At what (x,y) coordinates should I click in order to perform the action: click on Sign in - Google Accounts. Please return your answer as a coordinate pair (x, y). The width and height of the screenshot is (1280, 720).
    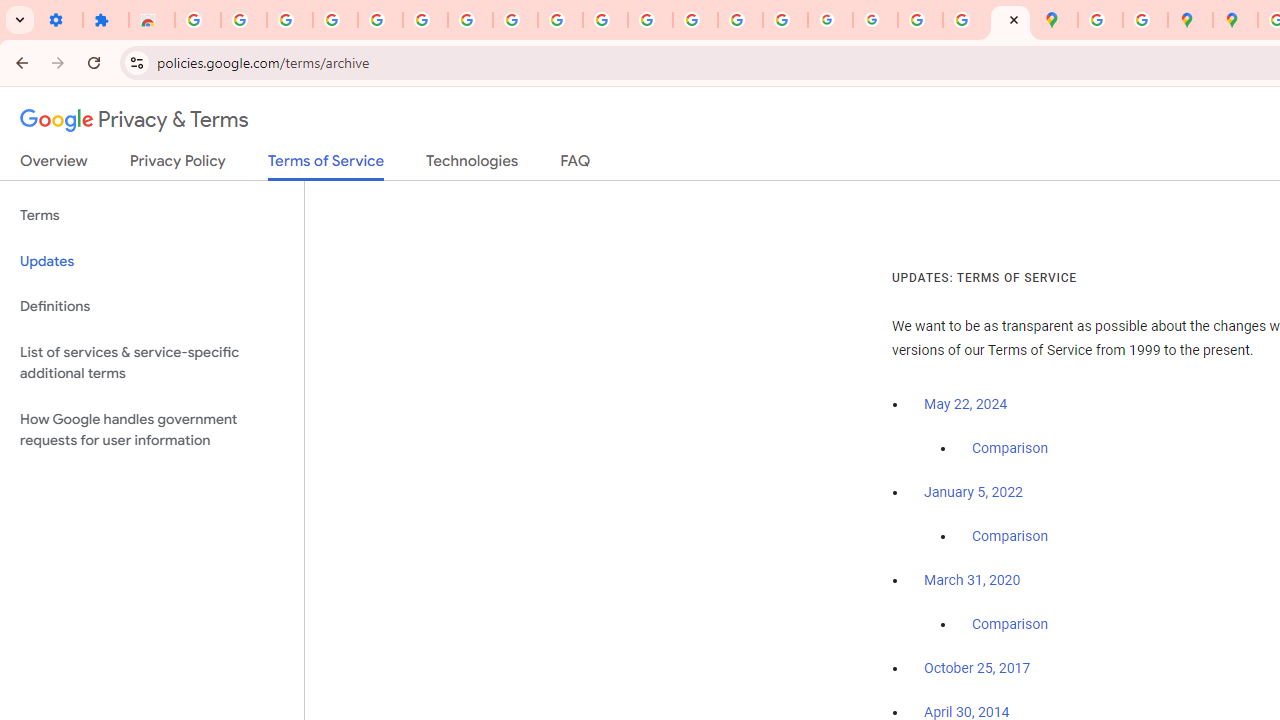
    Looking at the image, I should click on (198, 20).